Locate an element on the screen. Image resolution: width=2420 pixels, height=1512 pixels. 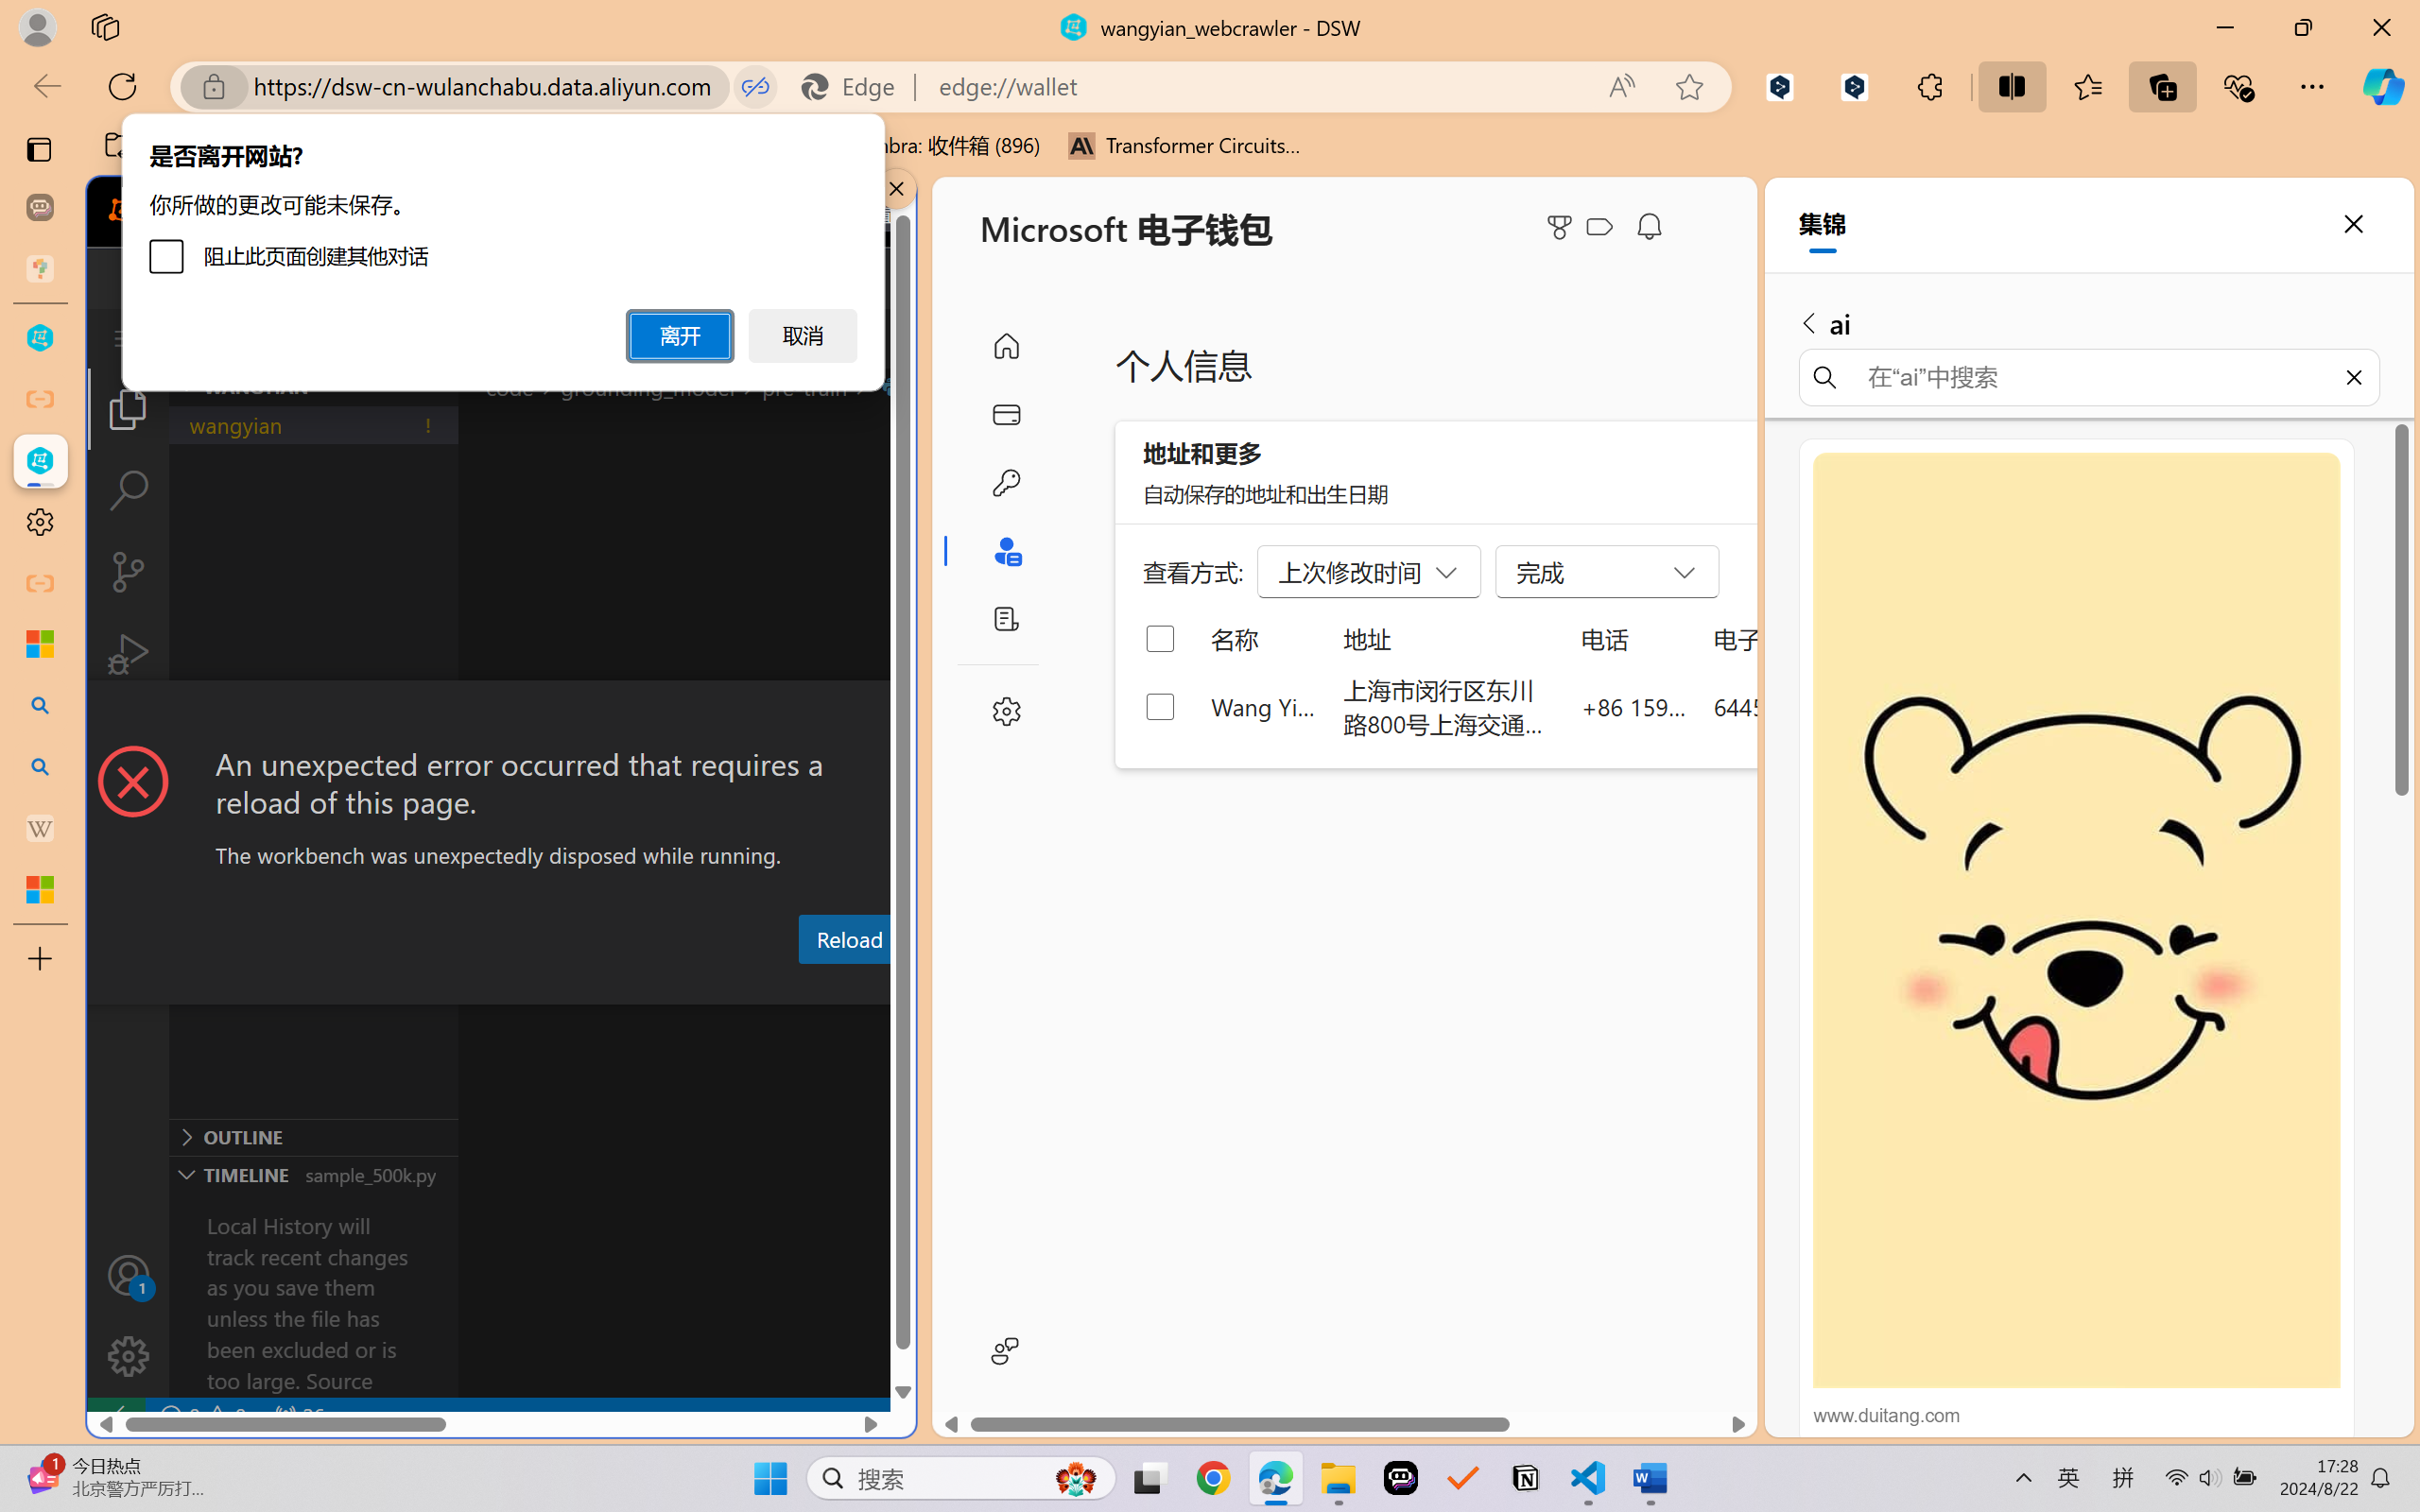
Problems (Ctrl+Shift+M) is located at coordinates (539, 986).